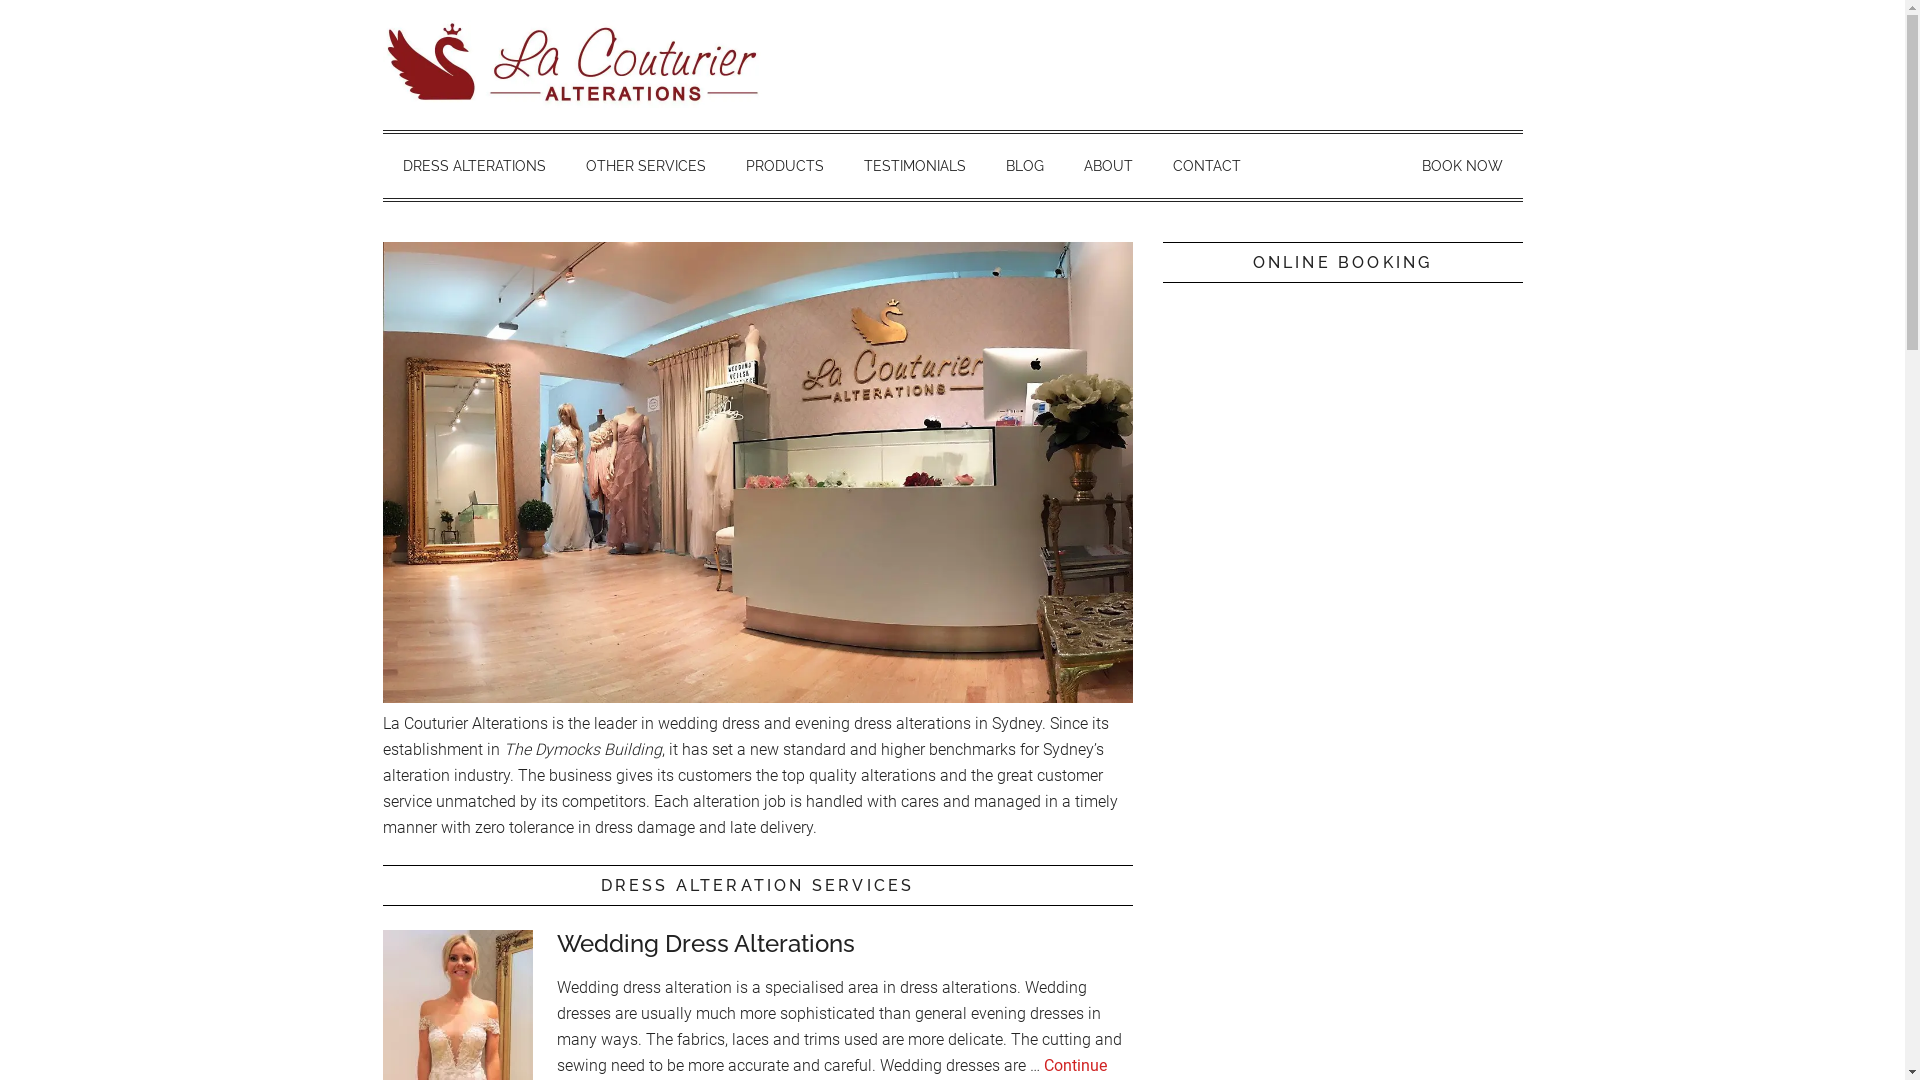 The image size is (1920, 1080). What do you see at coordinates (474, 166) in the screenshot?
I see `DRESS ALTERATIONS` at bounding box center [474, 166].